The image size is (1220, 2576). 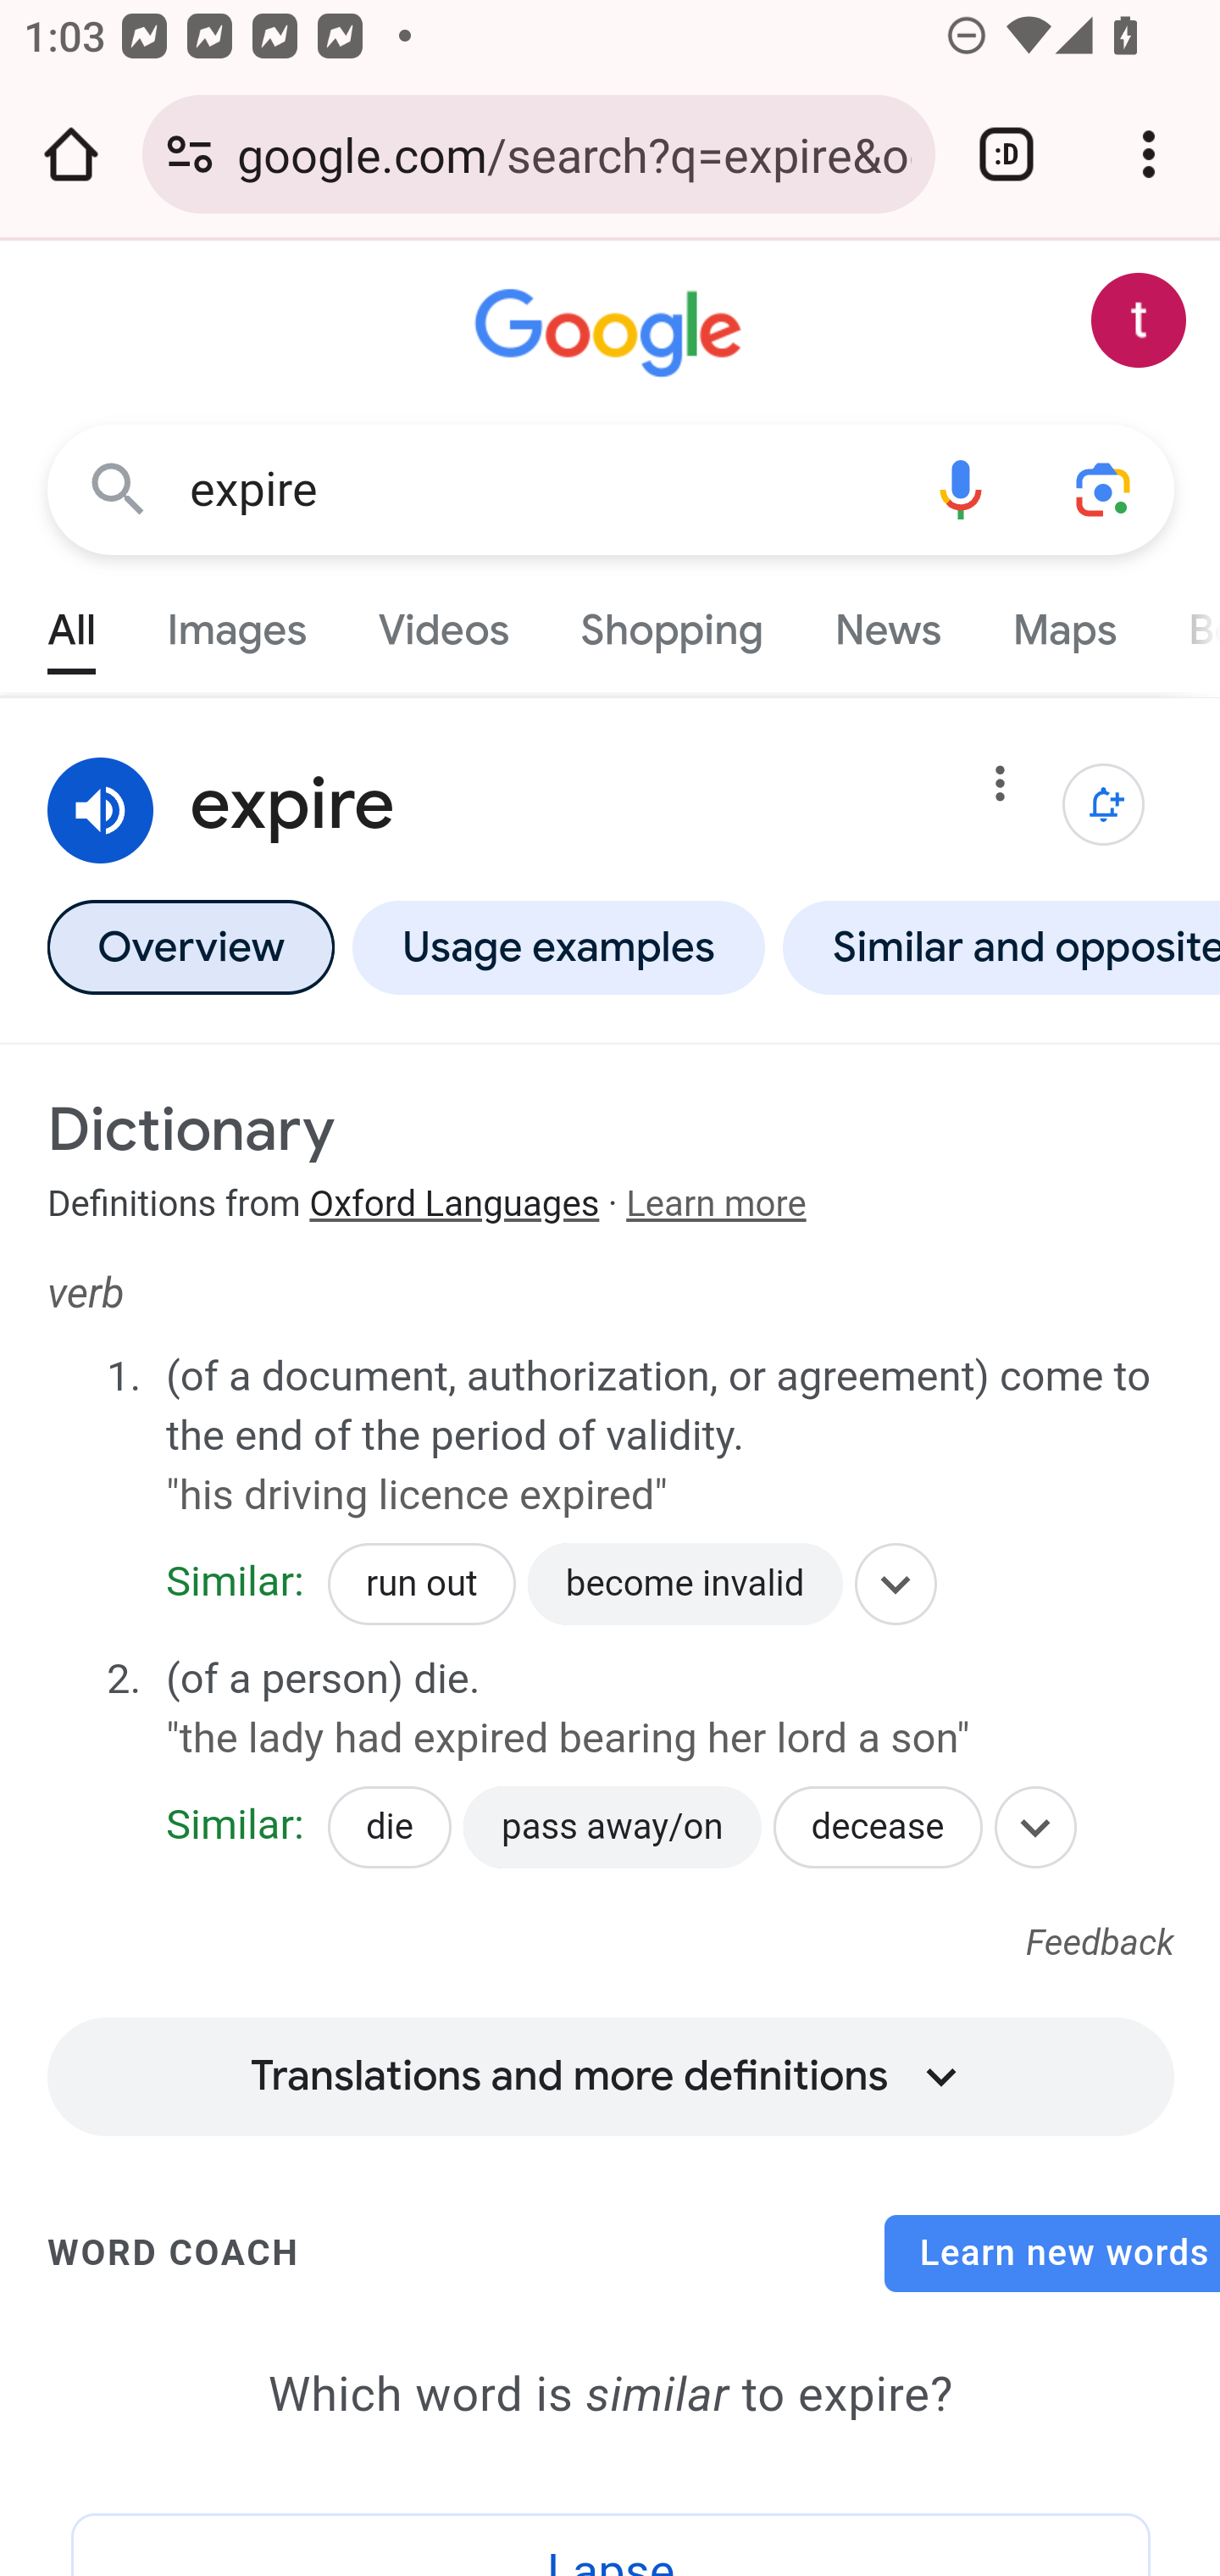 I want to click on Google, so click(x=612, y=334).